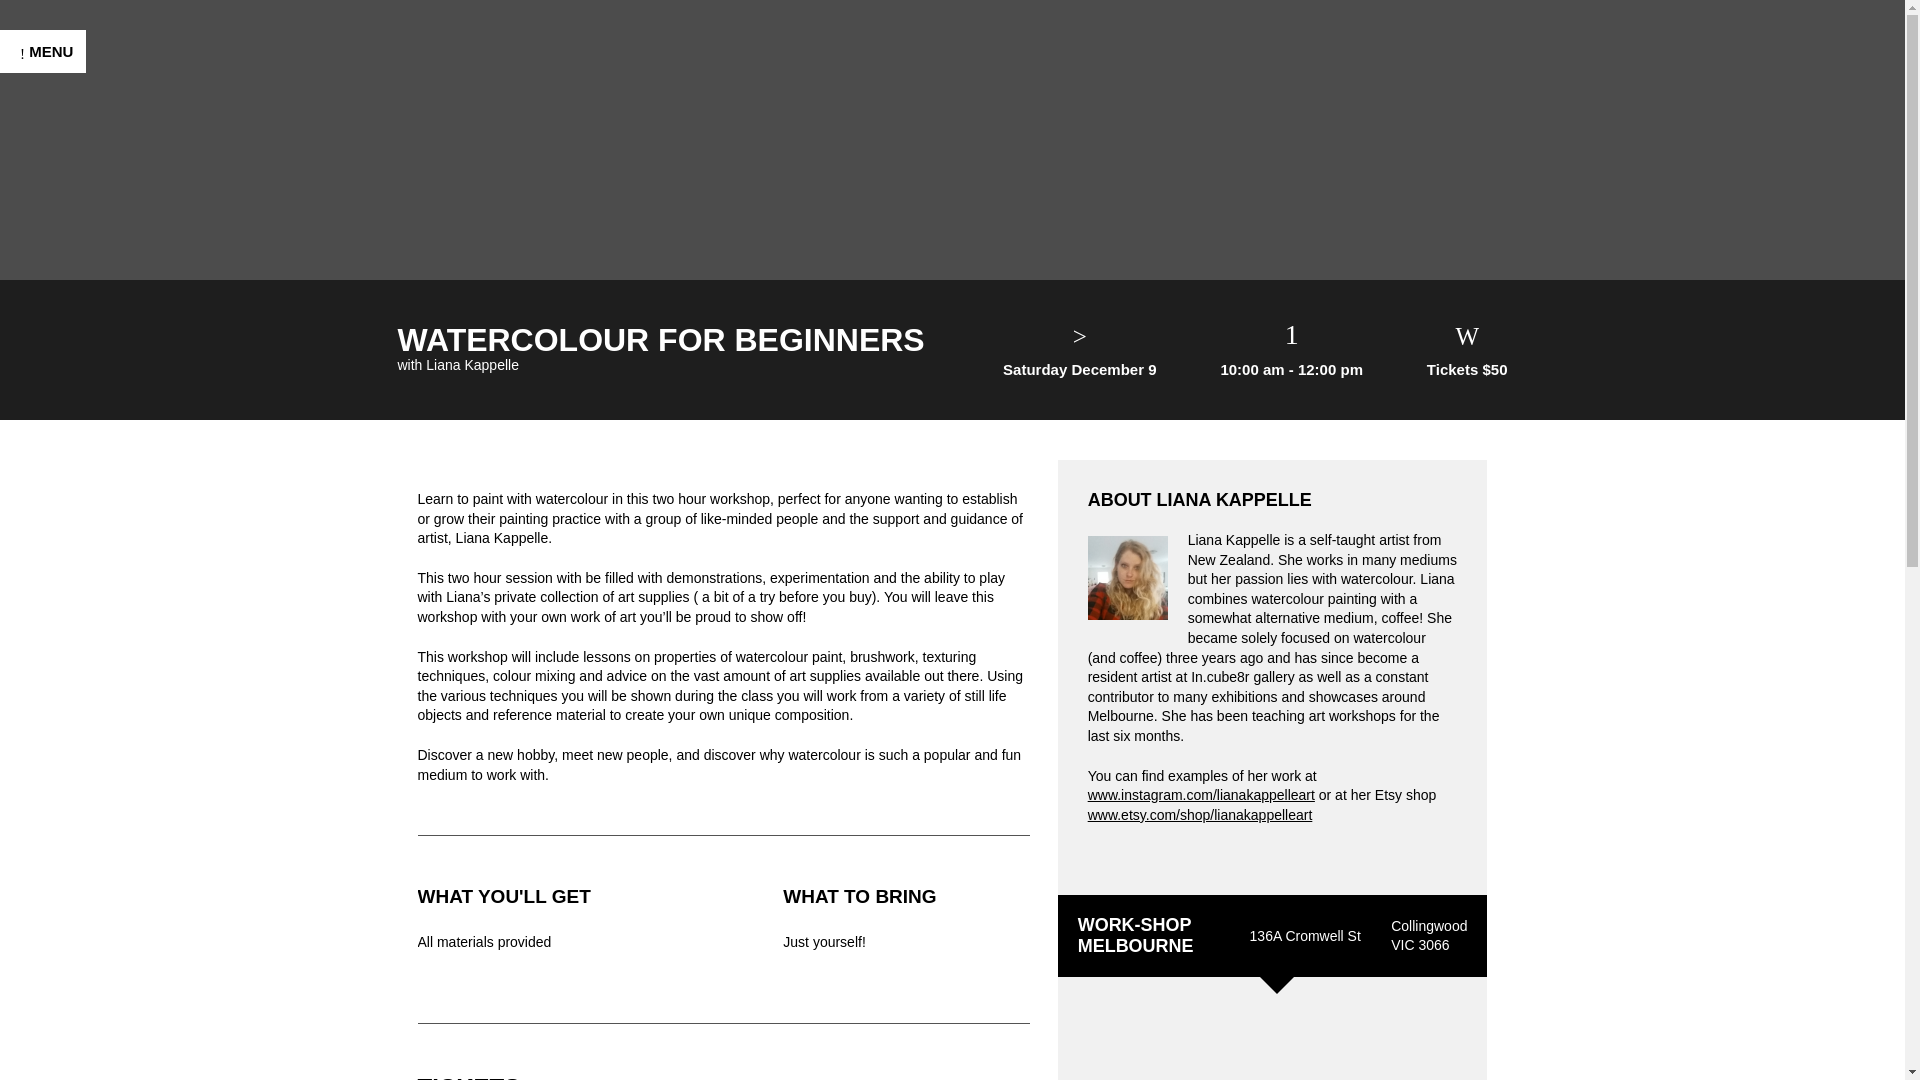  I want to click on CONTACT, so click(62, 786).